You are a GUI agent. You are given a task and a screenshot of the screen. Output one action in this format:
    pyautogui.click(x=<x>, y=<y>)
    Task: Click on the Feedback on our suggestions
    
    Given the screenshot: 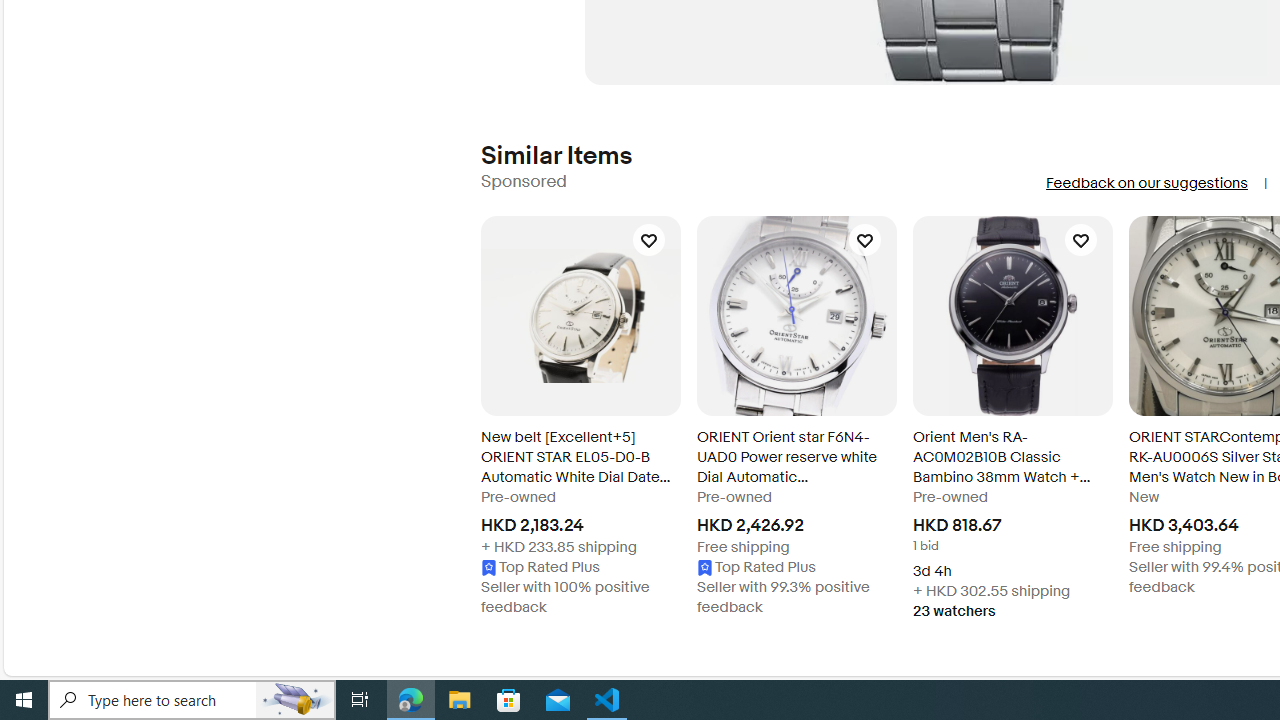 What is the action you would take?
    pyautogui.click(x=1146, y=183)
    